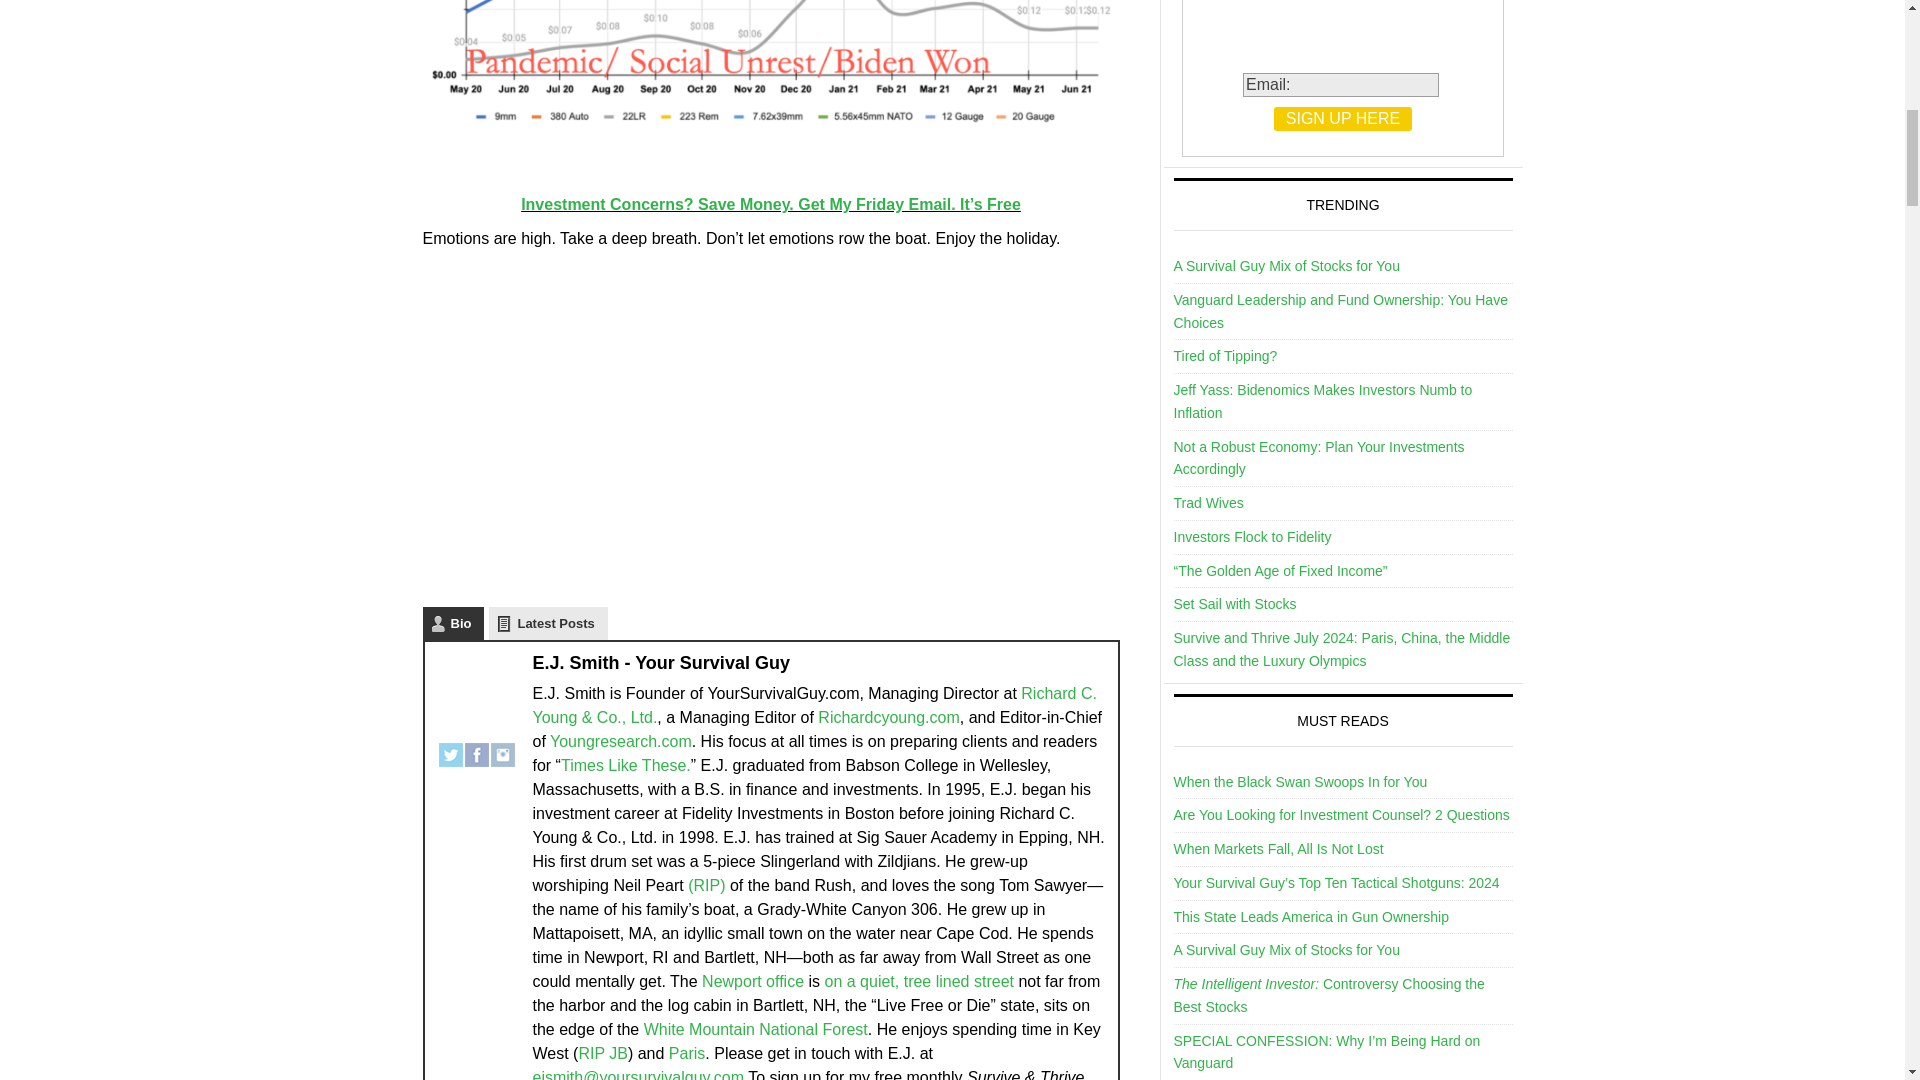 The image size is (1920, 1080). I want to click on Sign Up Here, so click(1342, 118).